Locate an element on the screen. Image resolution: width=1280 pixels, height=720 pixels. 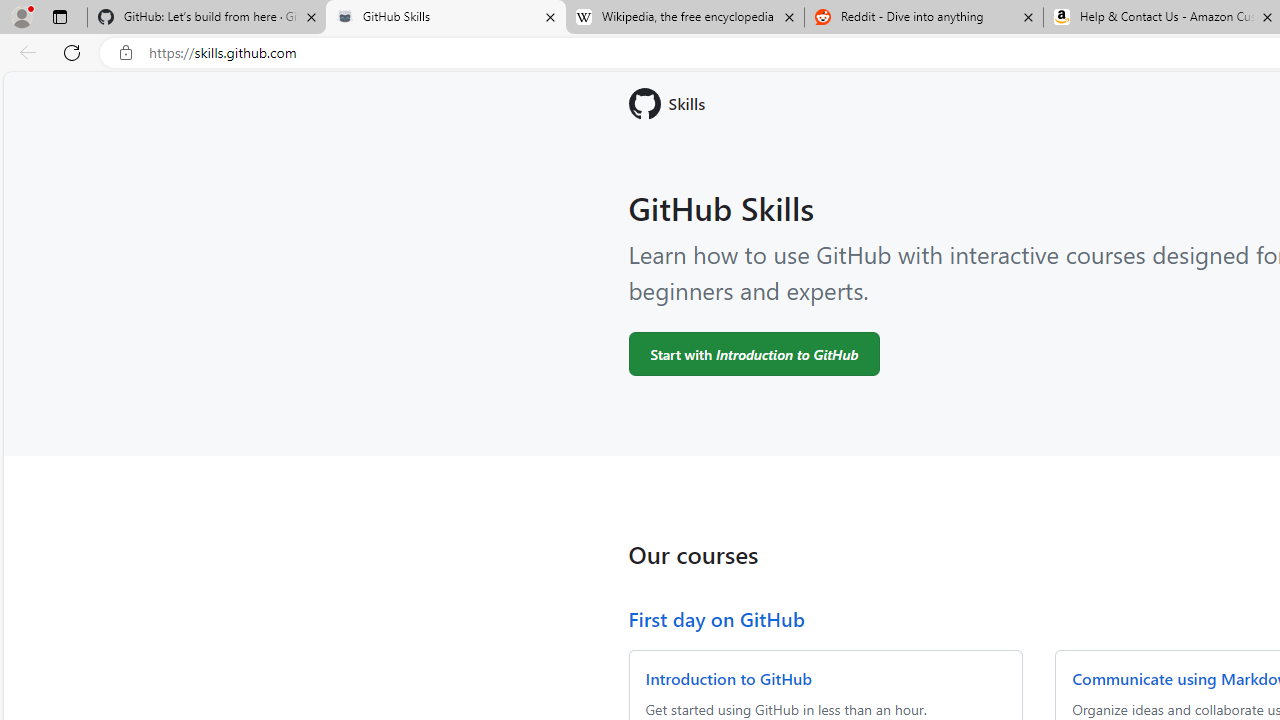
Introduction to GitHub is located at coordinates (728, 678).